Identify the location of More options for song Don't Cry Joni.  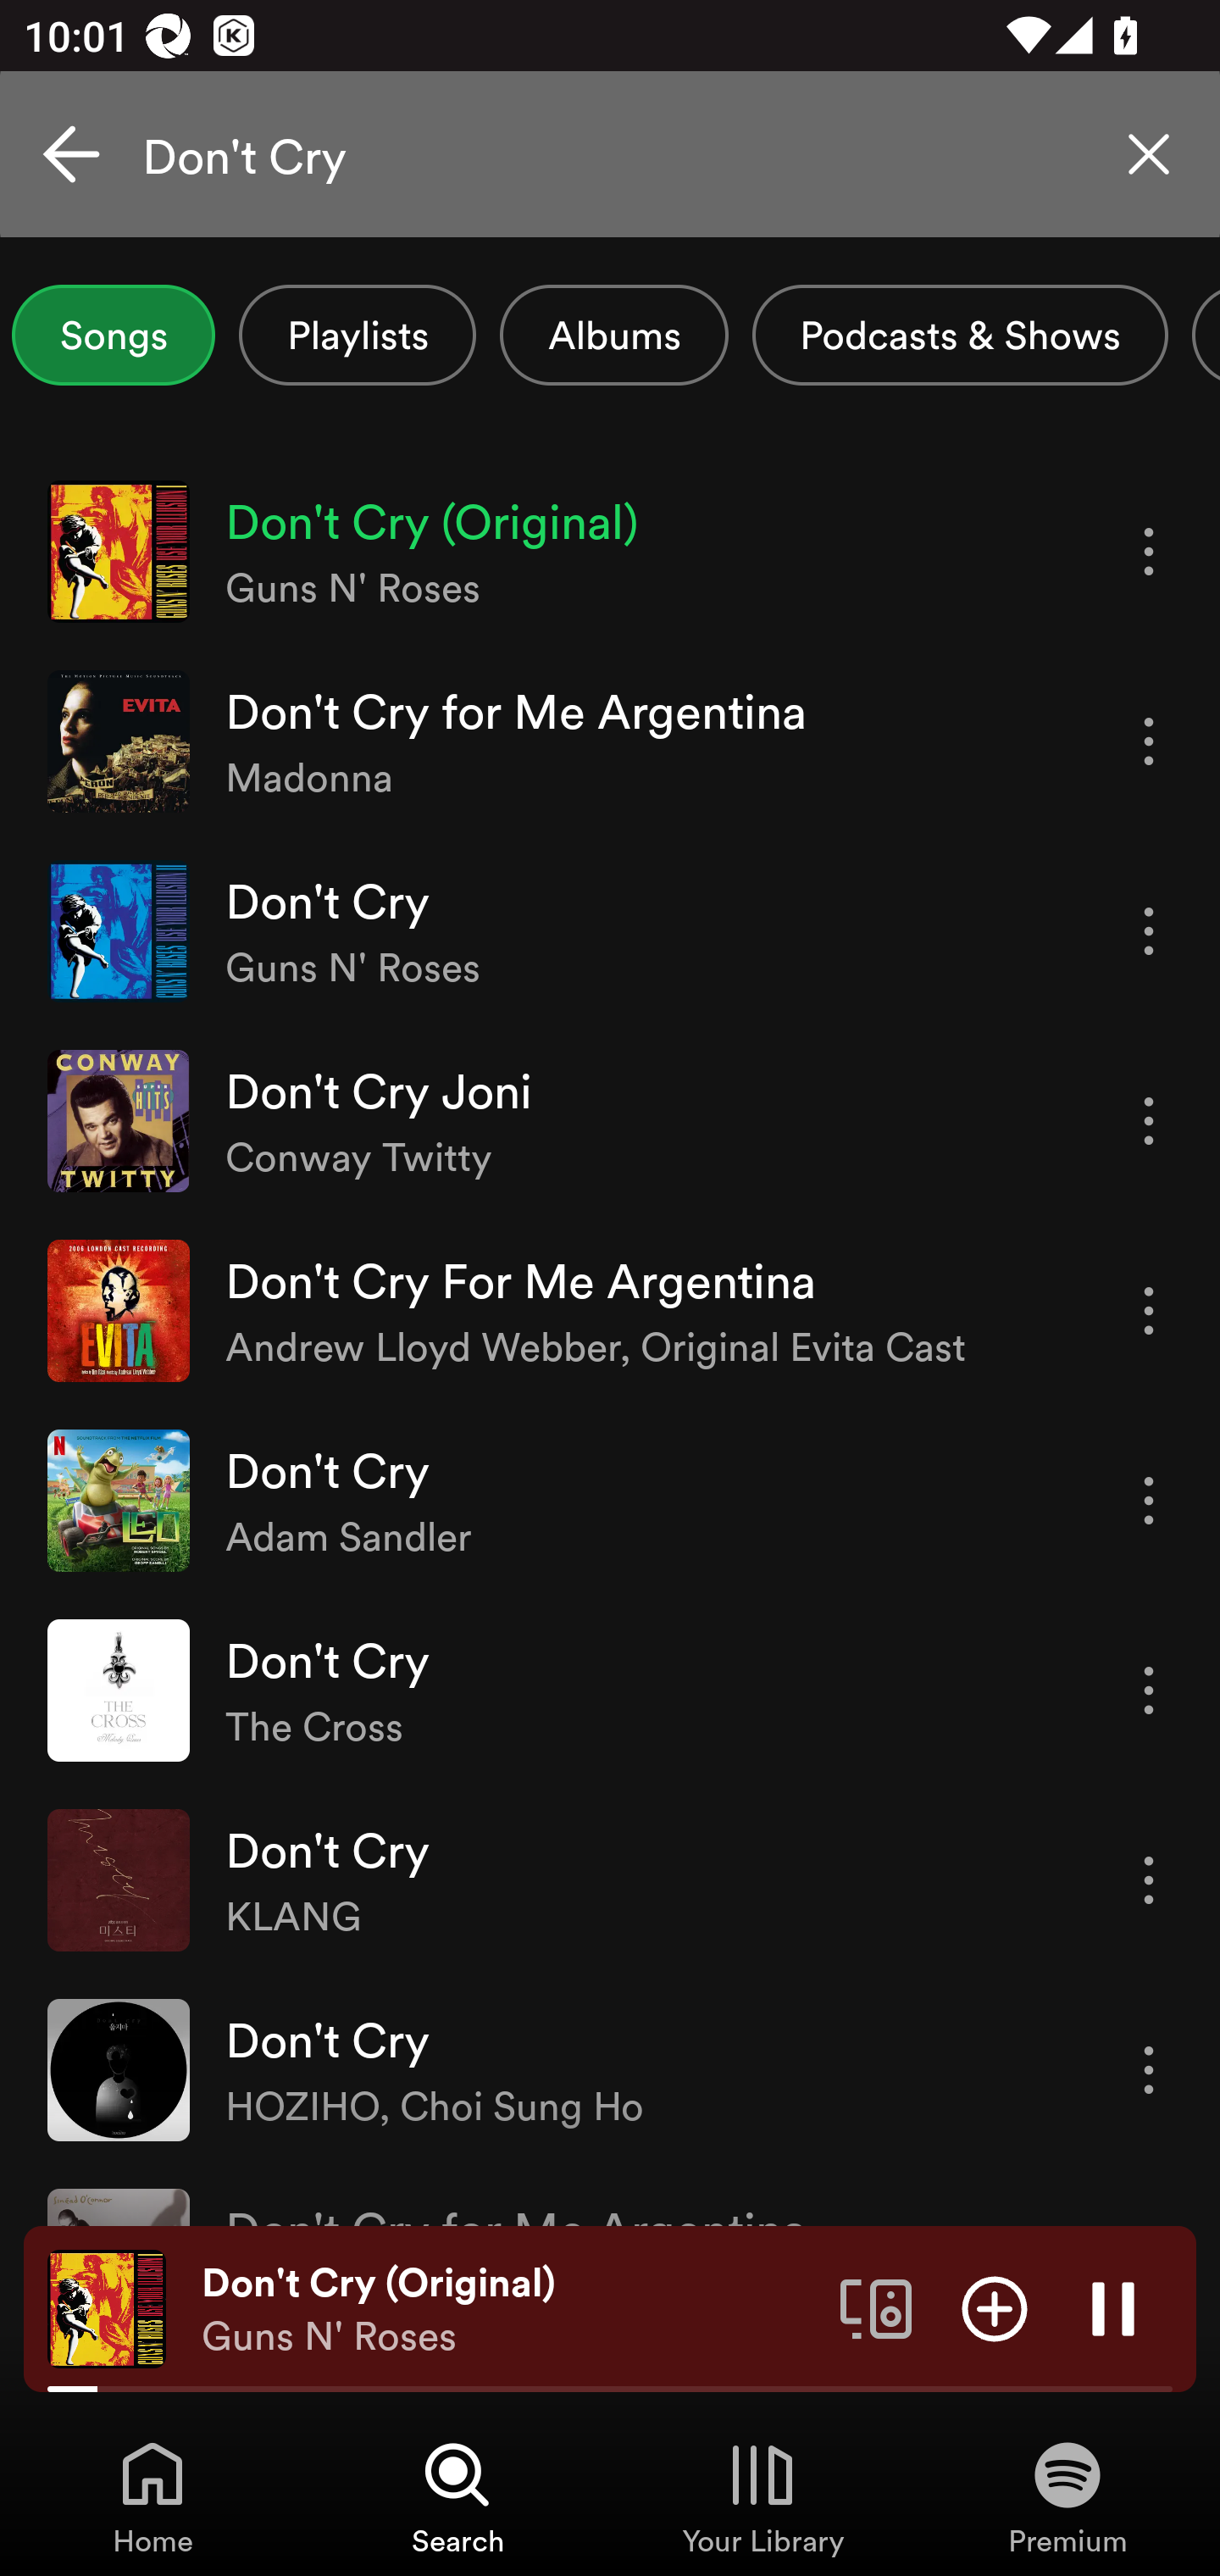
(1149, 1122).